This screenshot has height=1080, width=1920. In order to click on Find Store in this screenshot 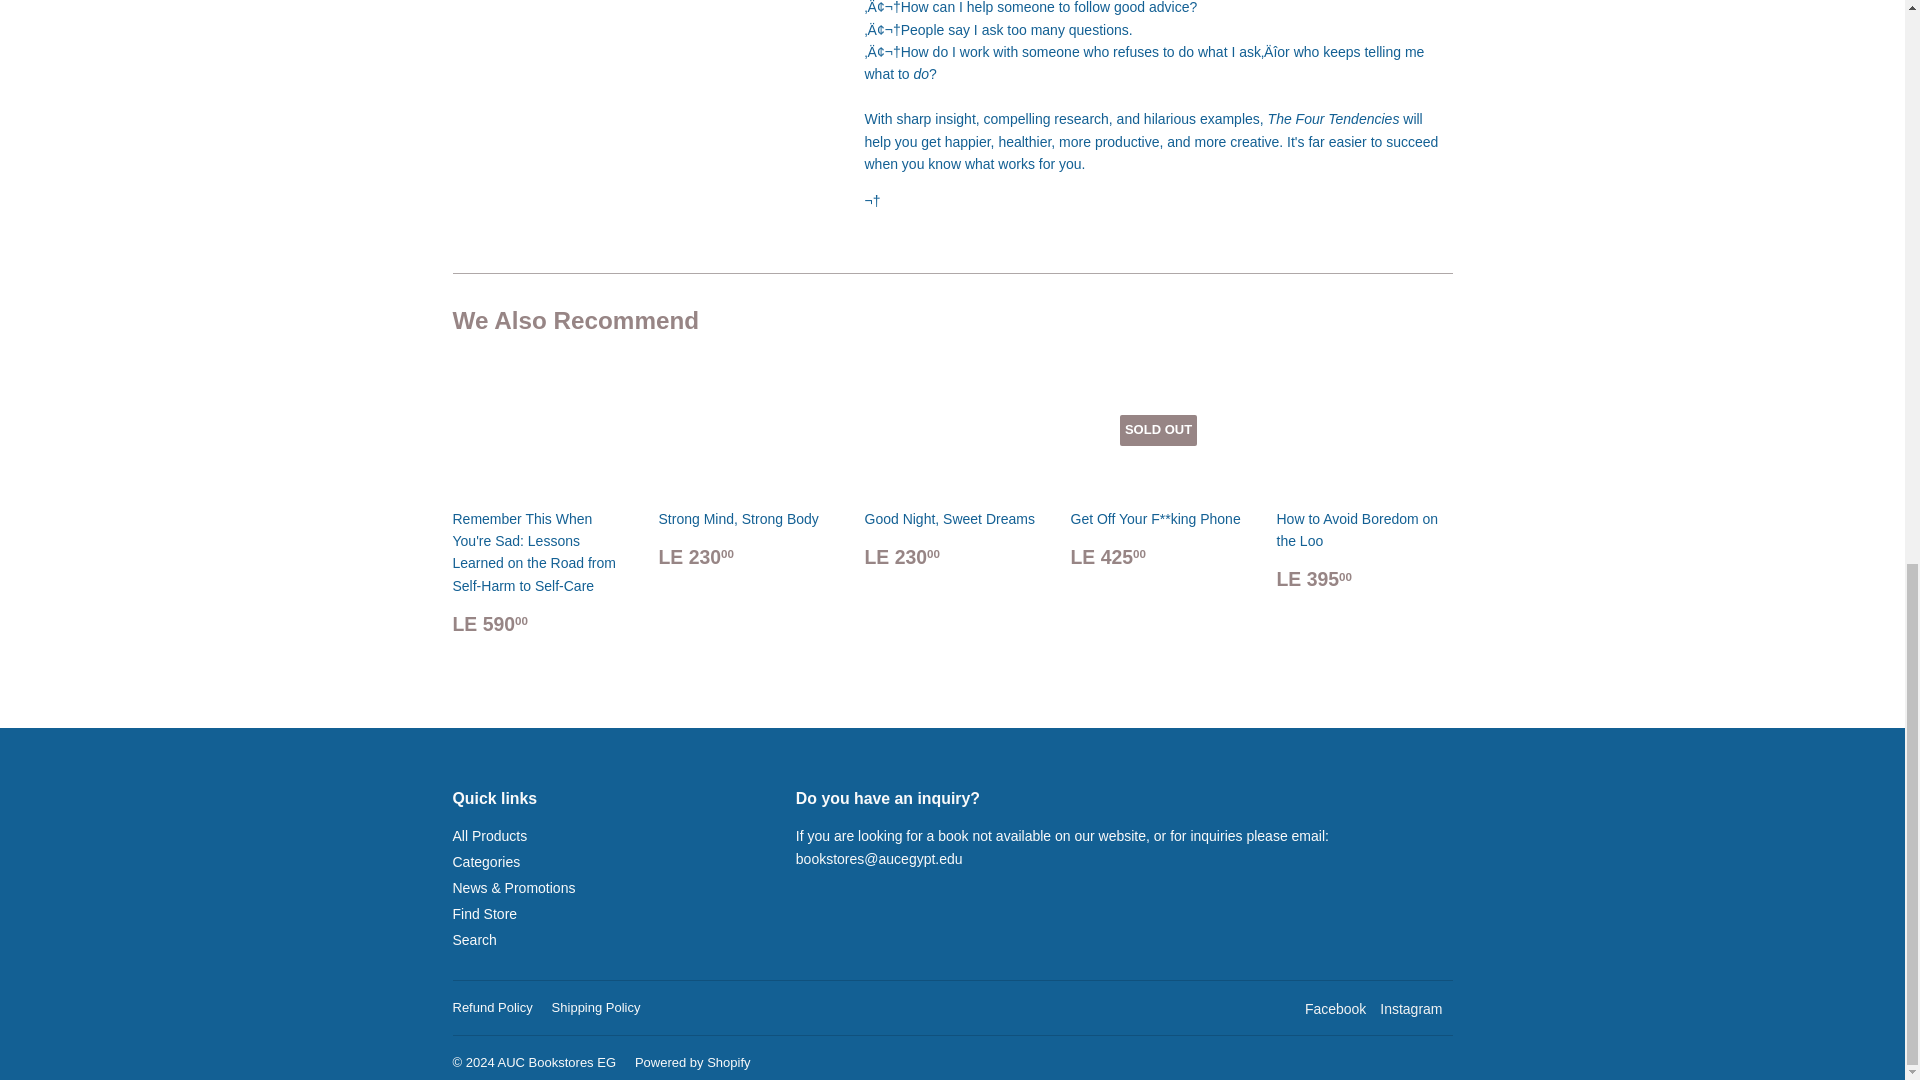, I will do `click(484, 914)`.